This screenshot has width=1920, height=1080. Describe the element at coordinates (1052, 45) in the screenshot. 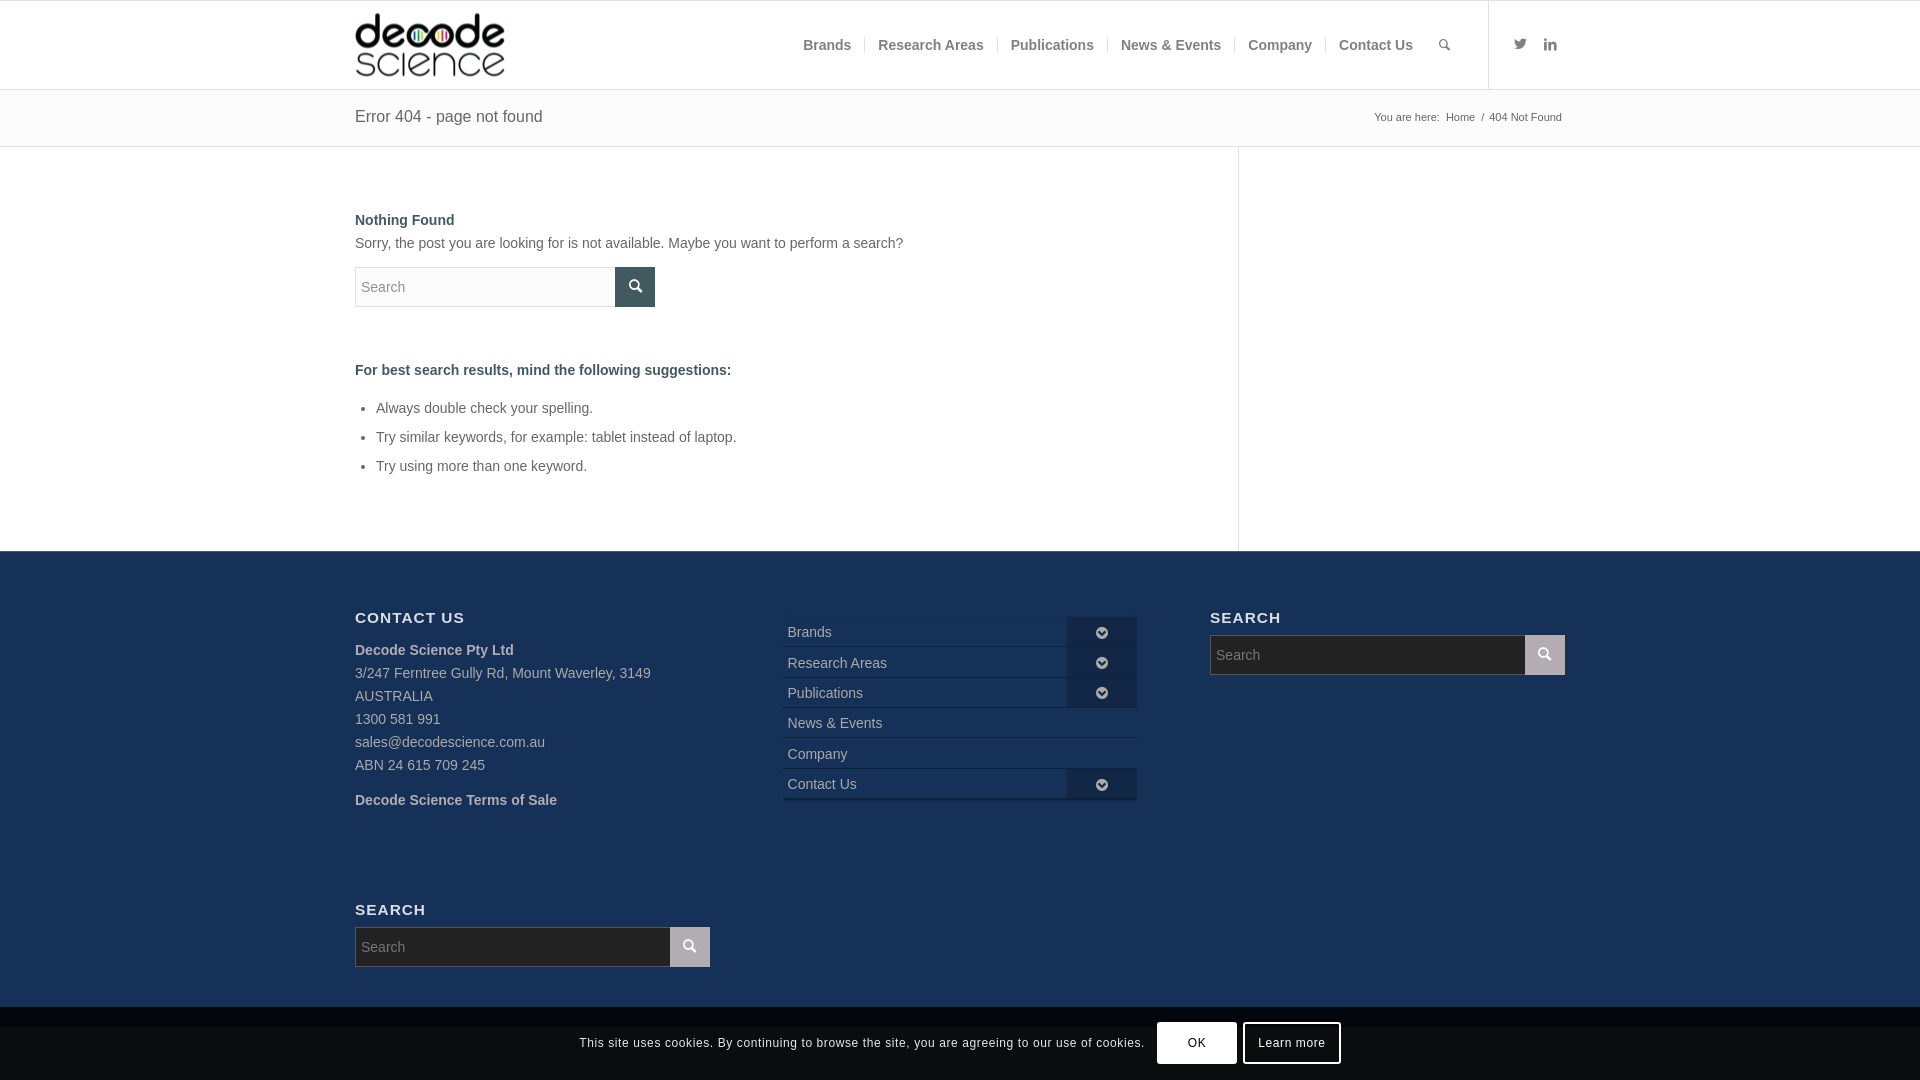

I see `Publications` at that location.